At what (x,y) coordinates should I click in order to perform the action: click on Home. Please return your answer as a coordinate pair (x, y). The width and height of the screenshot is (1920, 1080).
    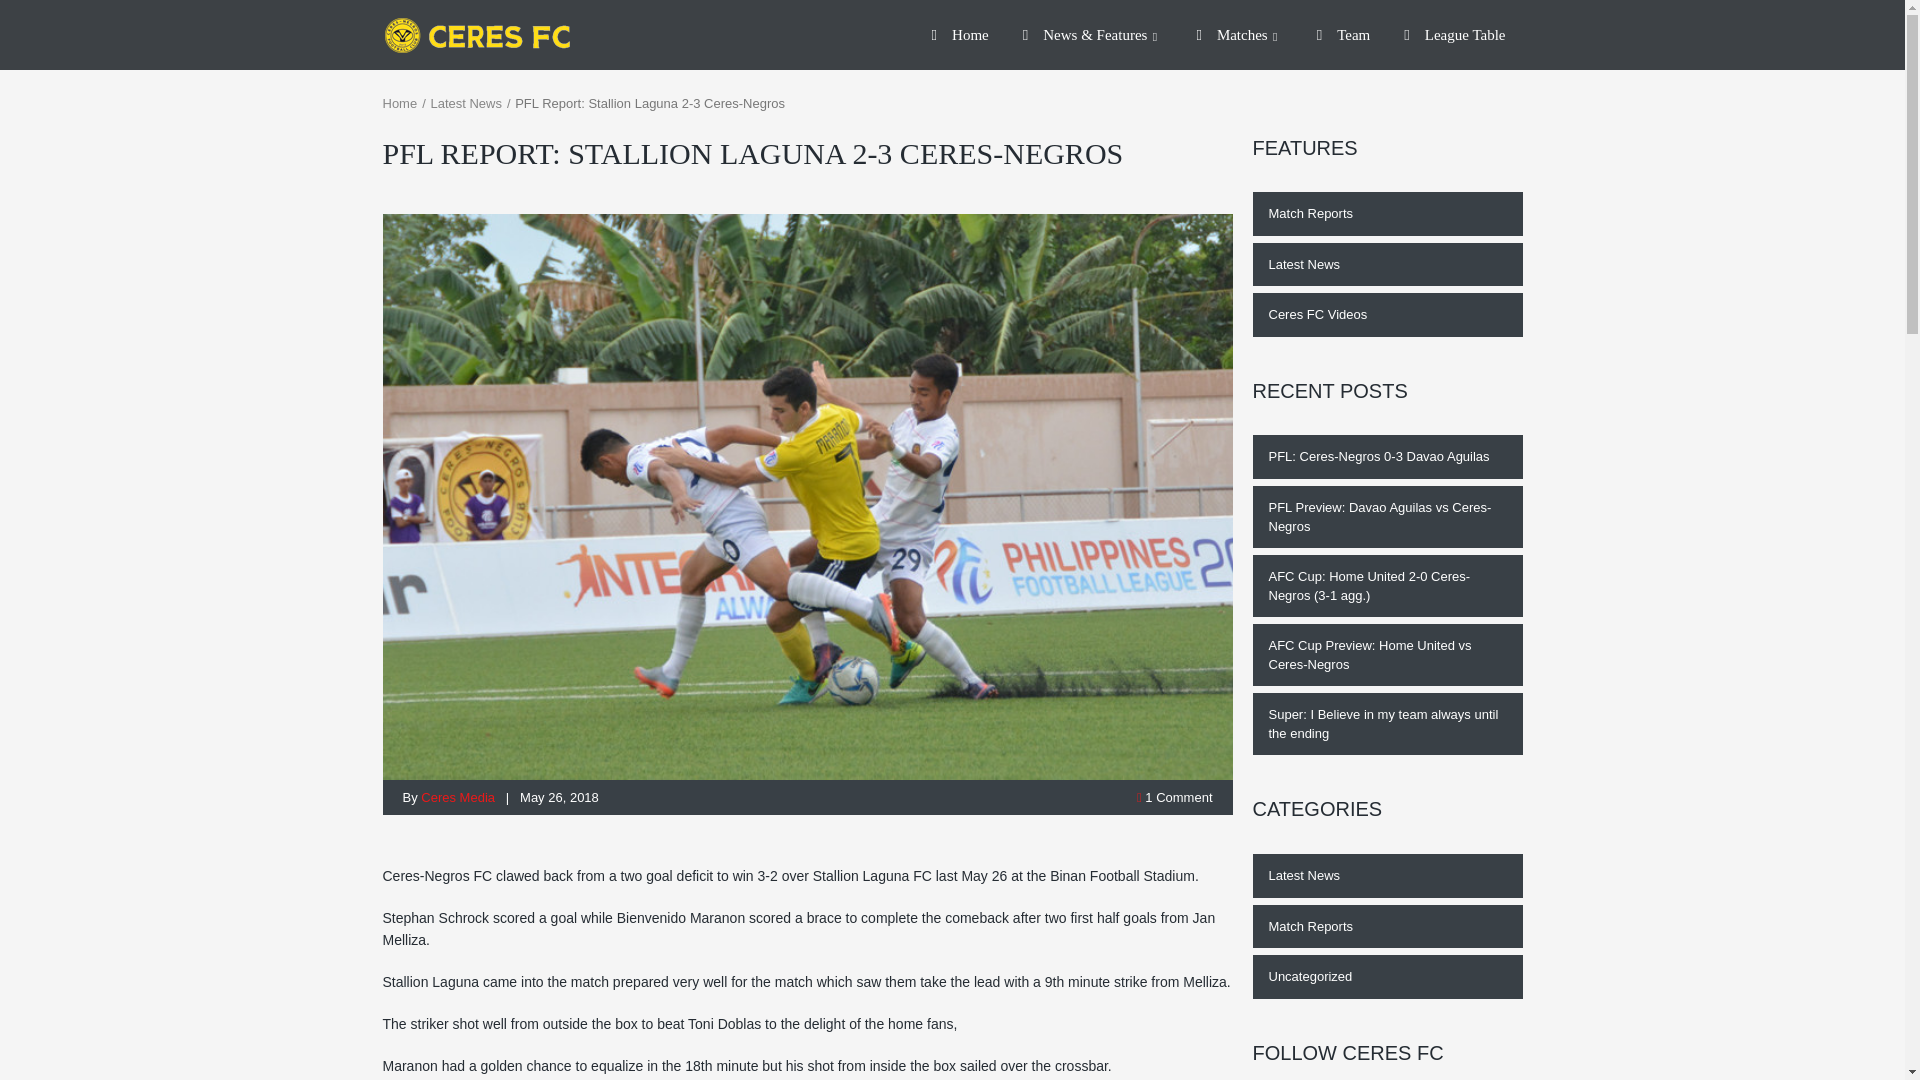
    Looking at the image, I should click on (960, 35).